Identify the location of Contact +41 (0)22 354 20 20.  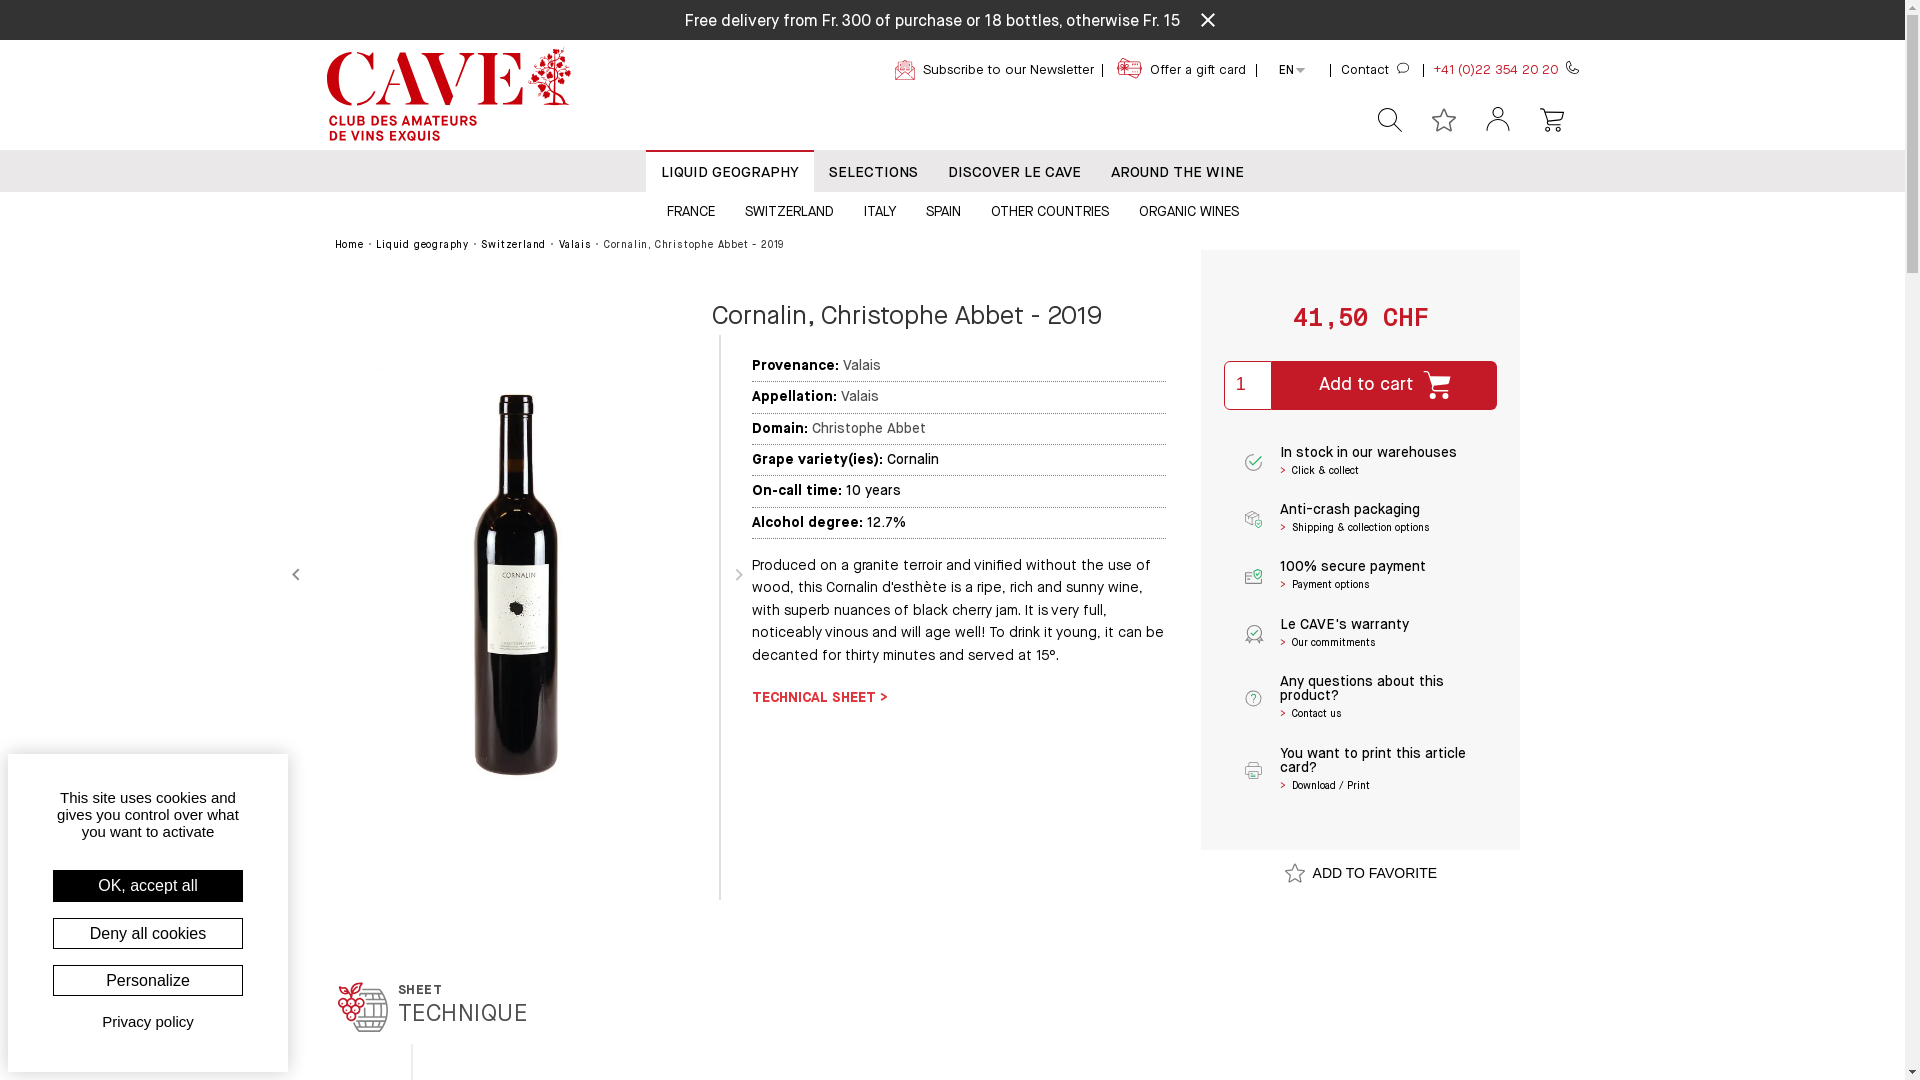
(1439, 70).